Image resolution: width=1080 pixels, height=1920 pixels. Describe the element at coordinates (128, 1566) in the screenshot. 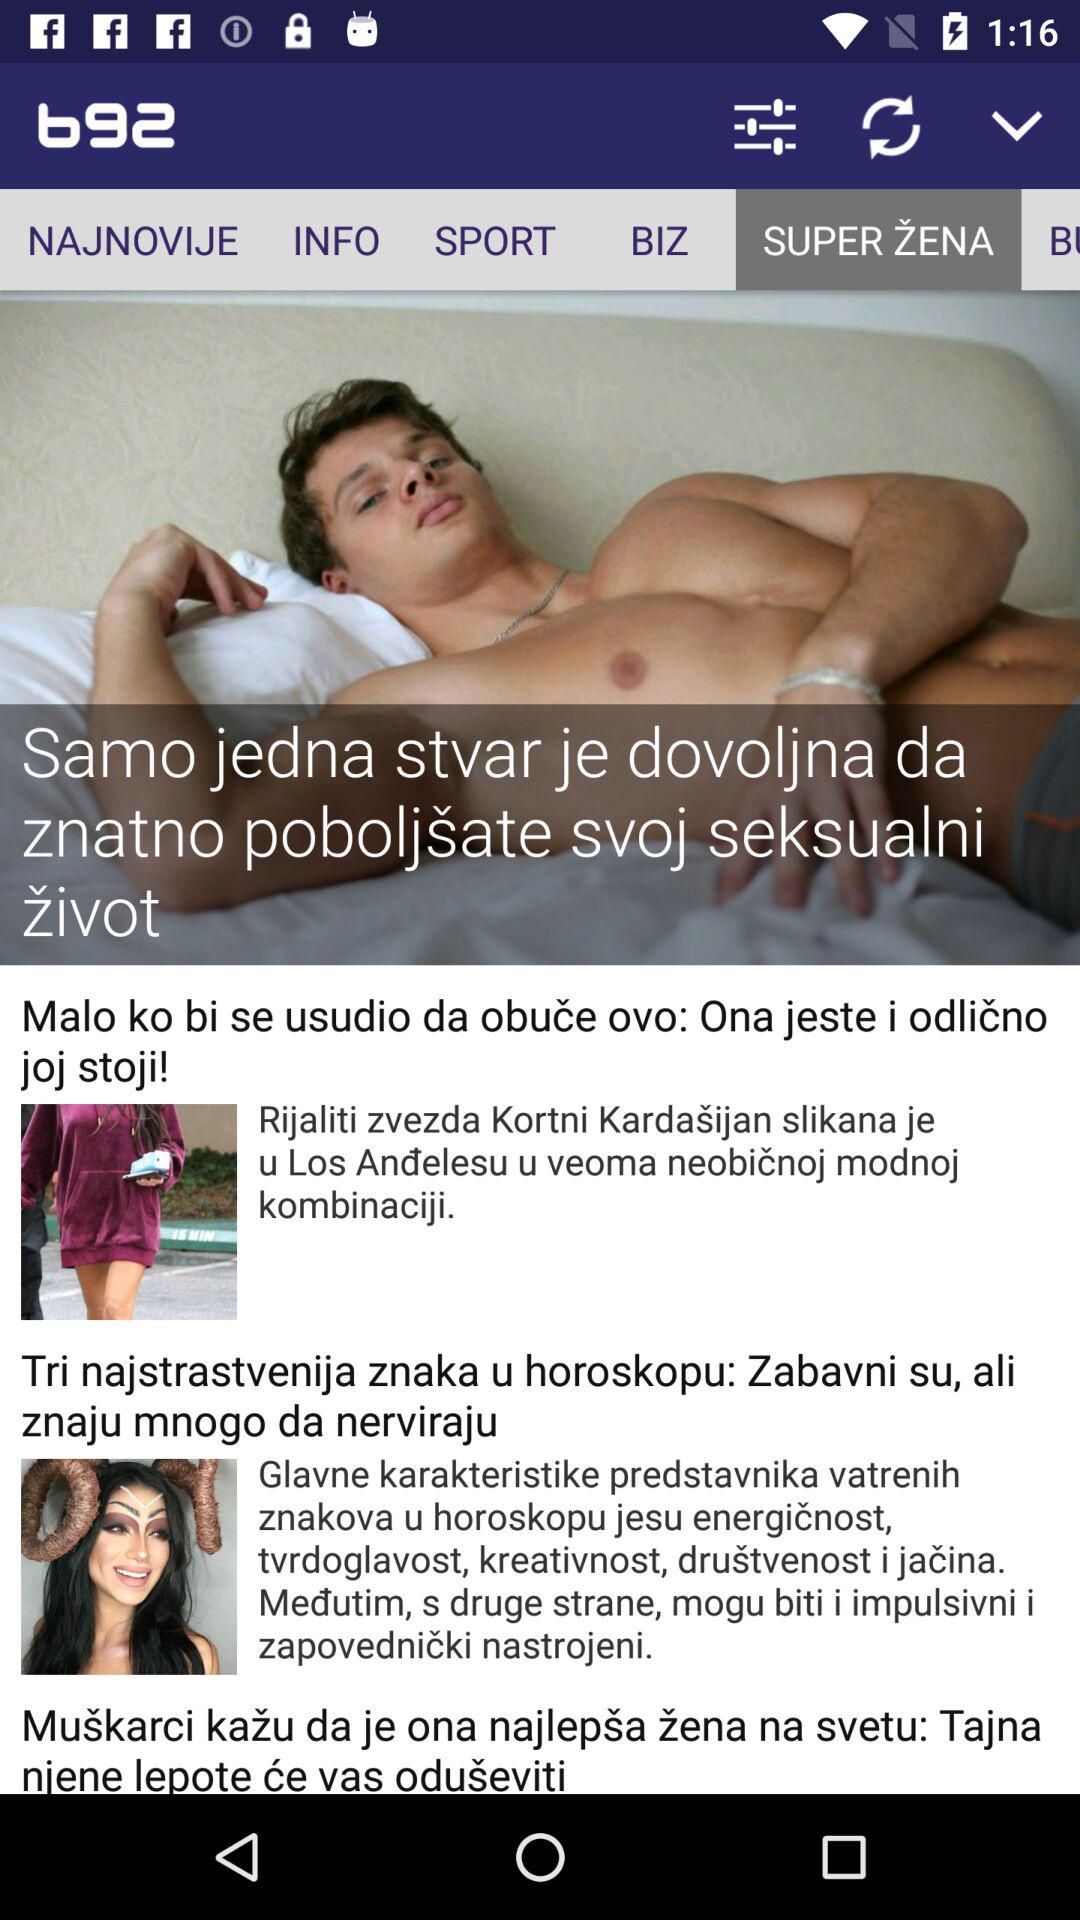

I see `click on third image on page` at that location.